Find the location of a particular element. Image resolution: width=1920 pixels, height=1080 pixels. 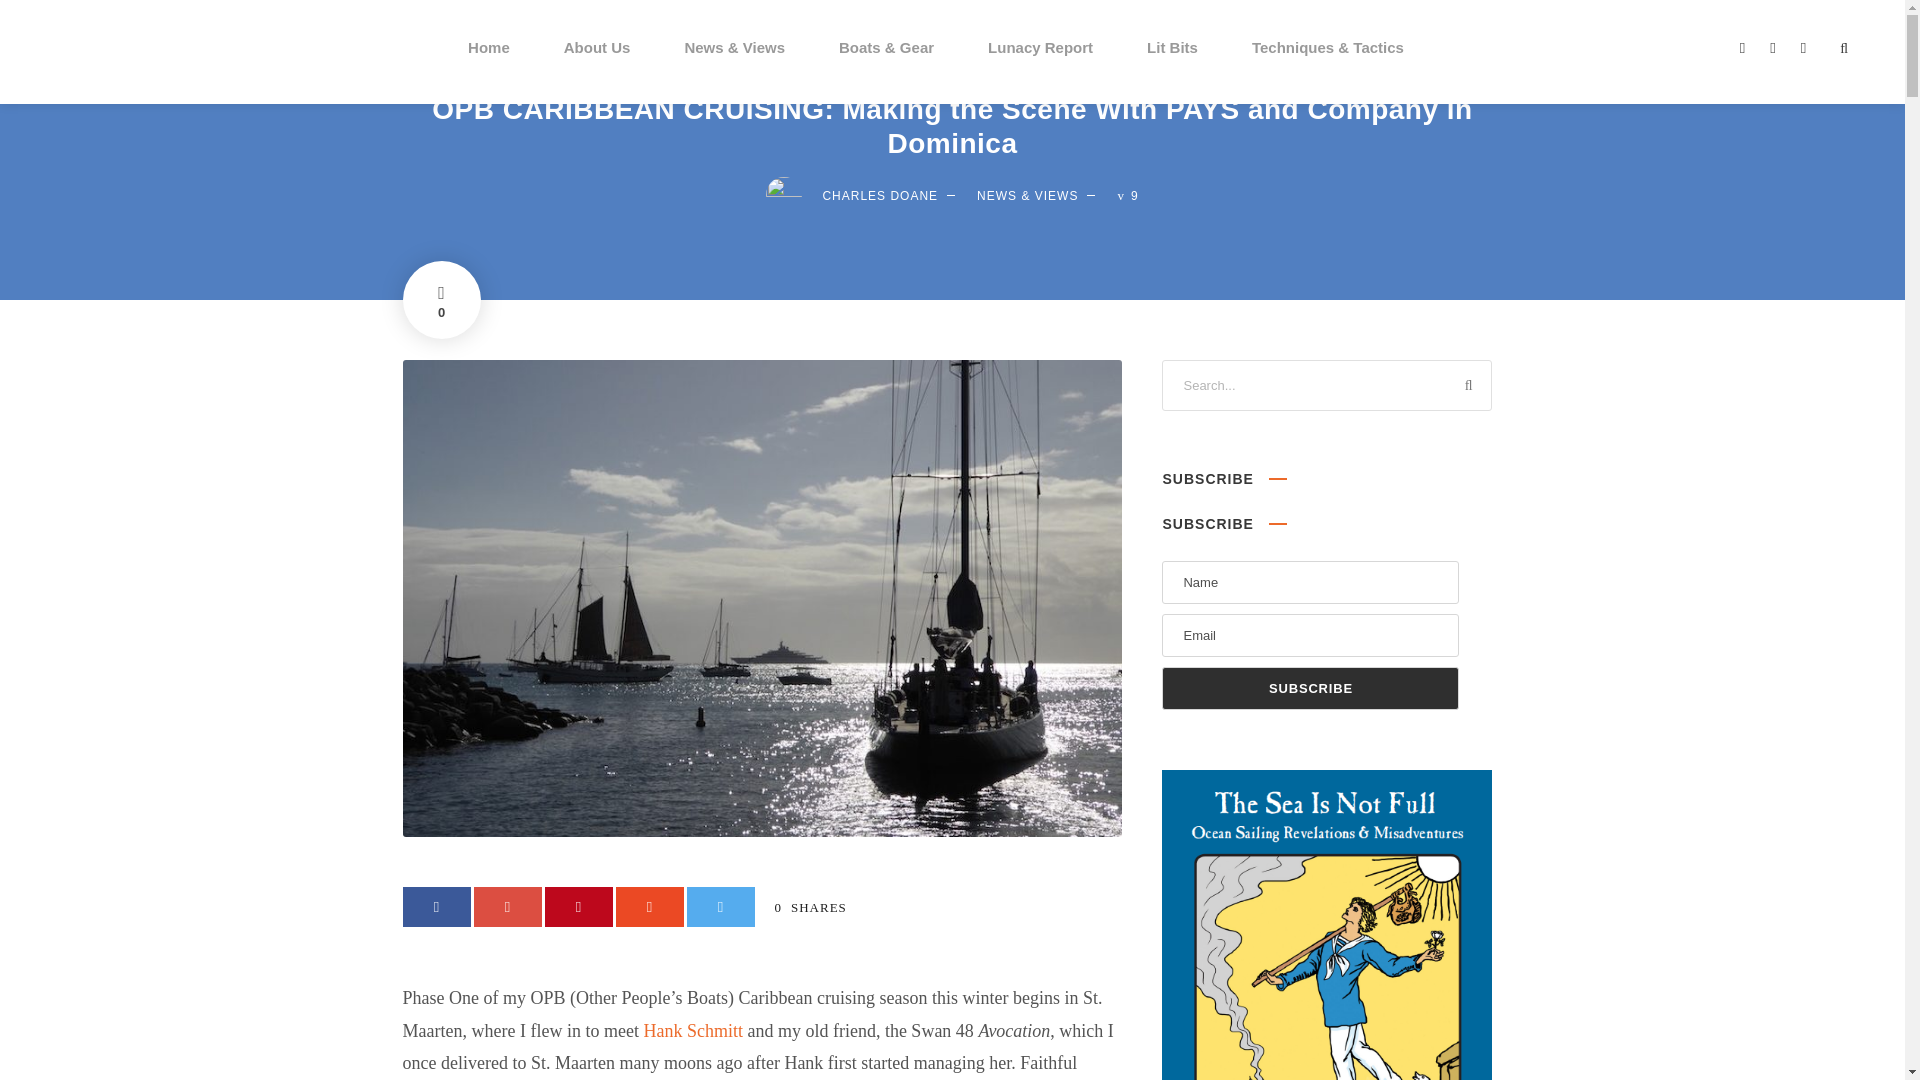

Subscribe is located at coordinates (1310, 688).